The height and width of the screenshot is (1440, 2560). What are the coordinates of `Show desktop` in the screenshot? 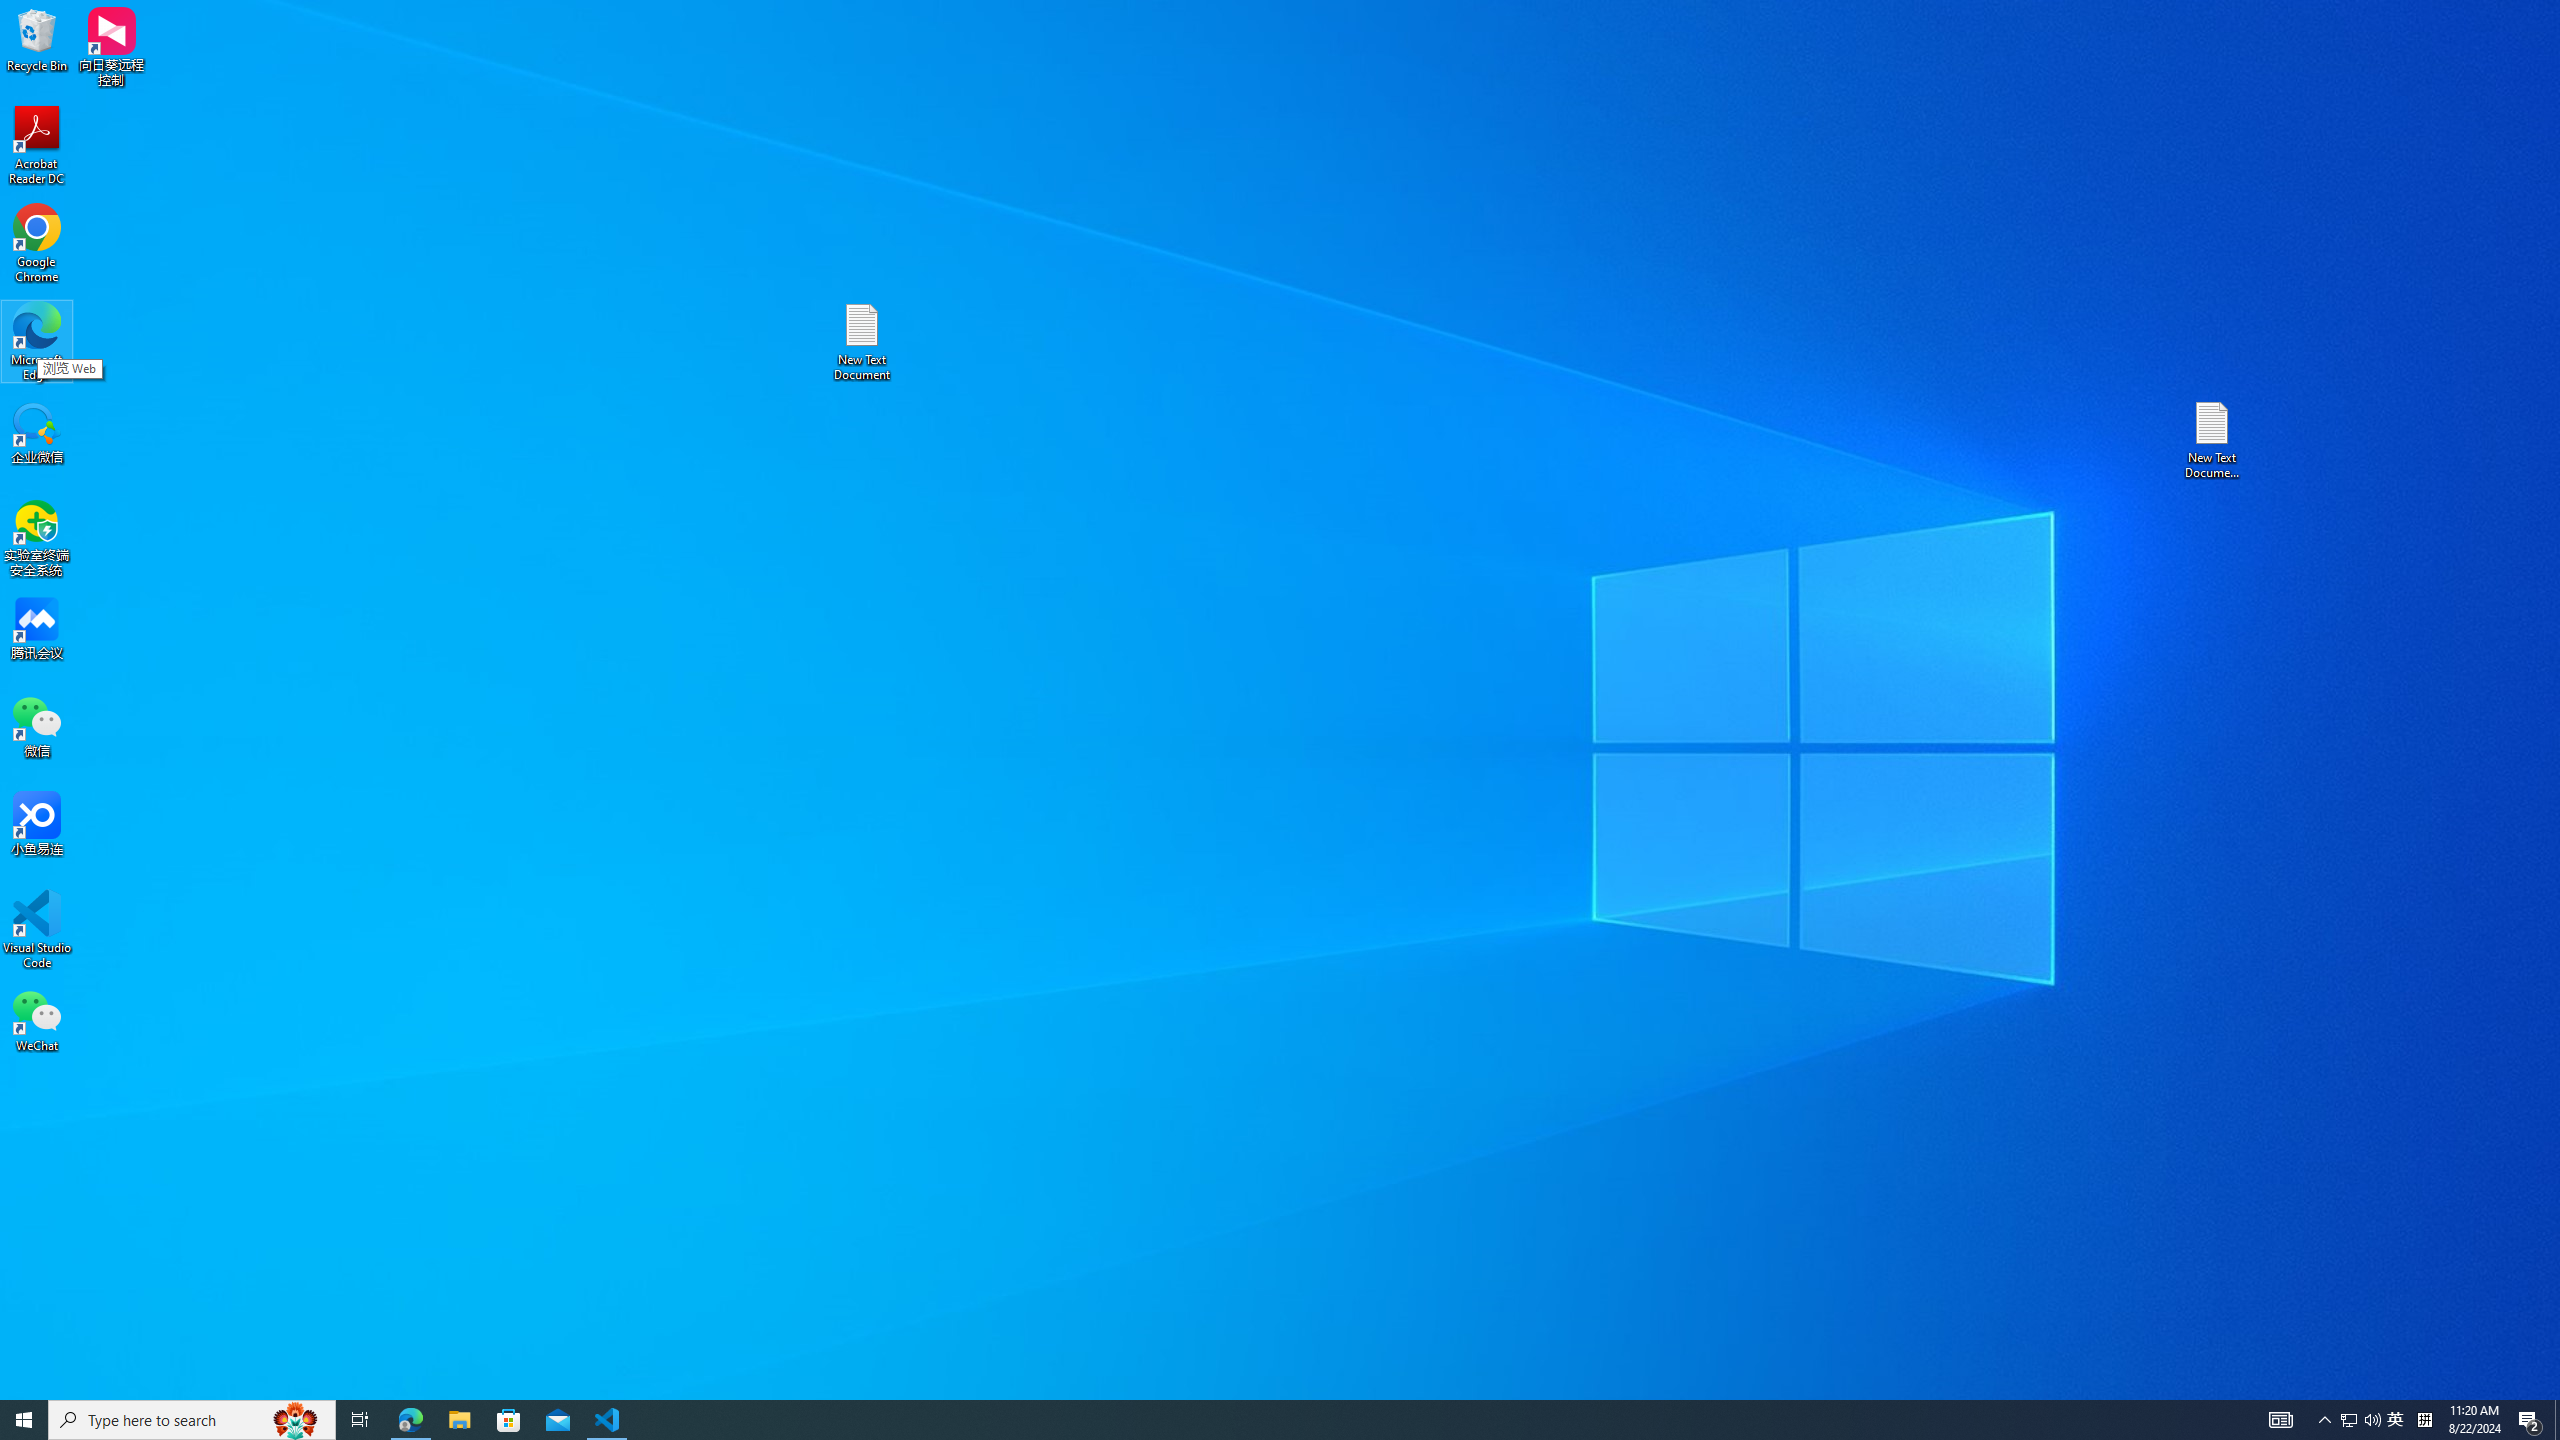 It's located at (608, 1420).